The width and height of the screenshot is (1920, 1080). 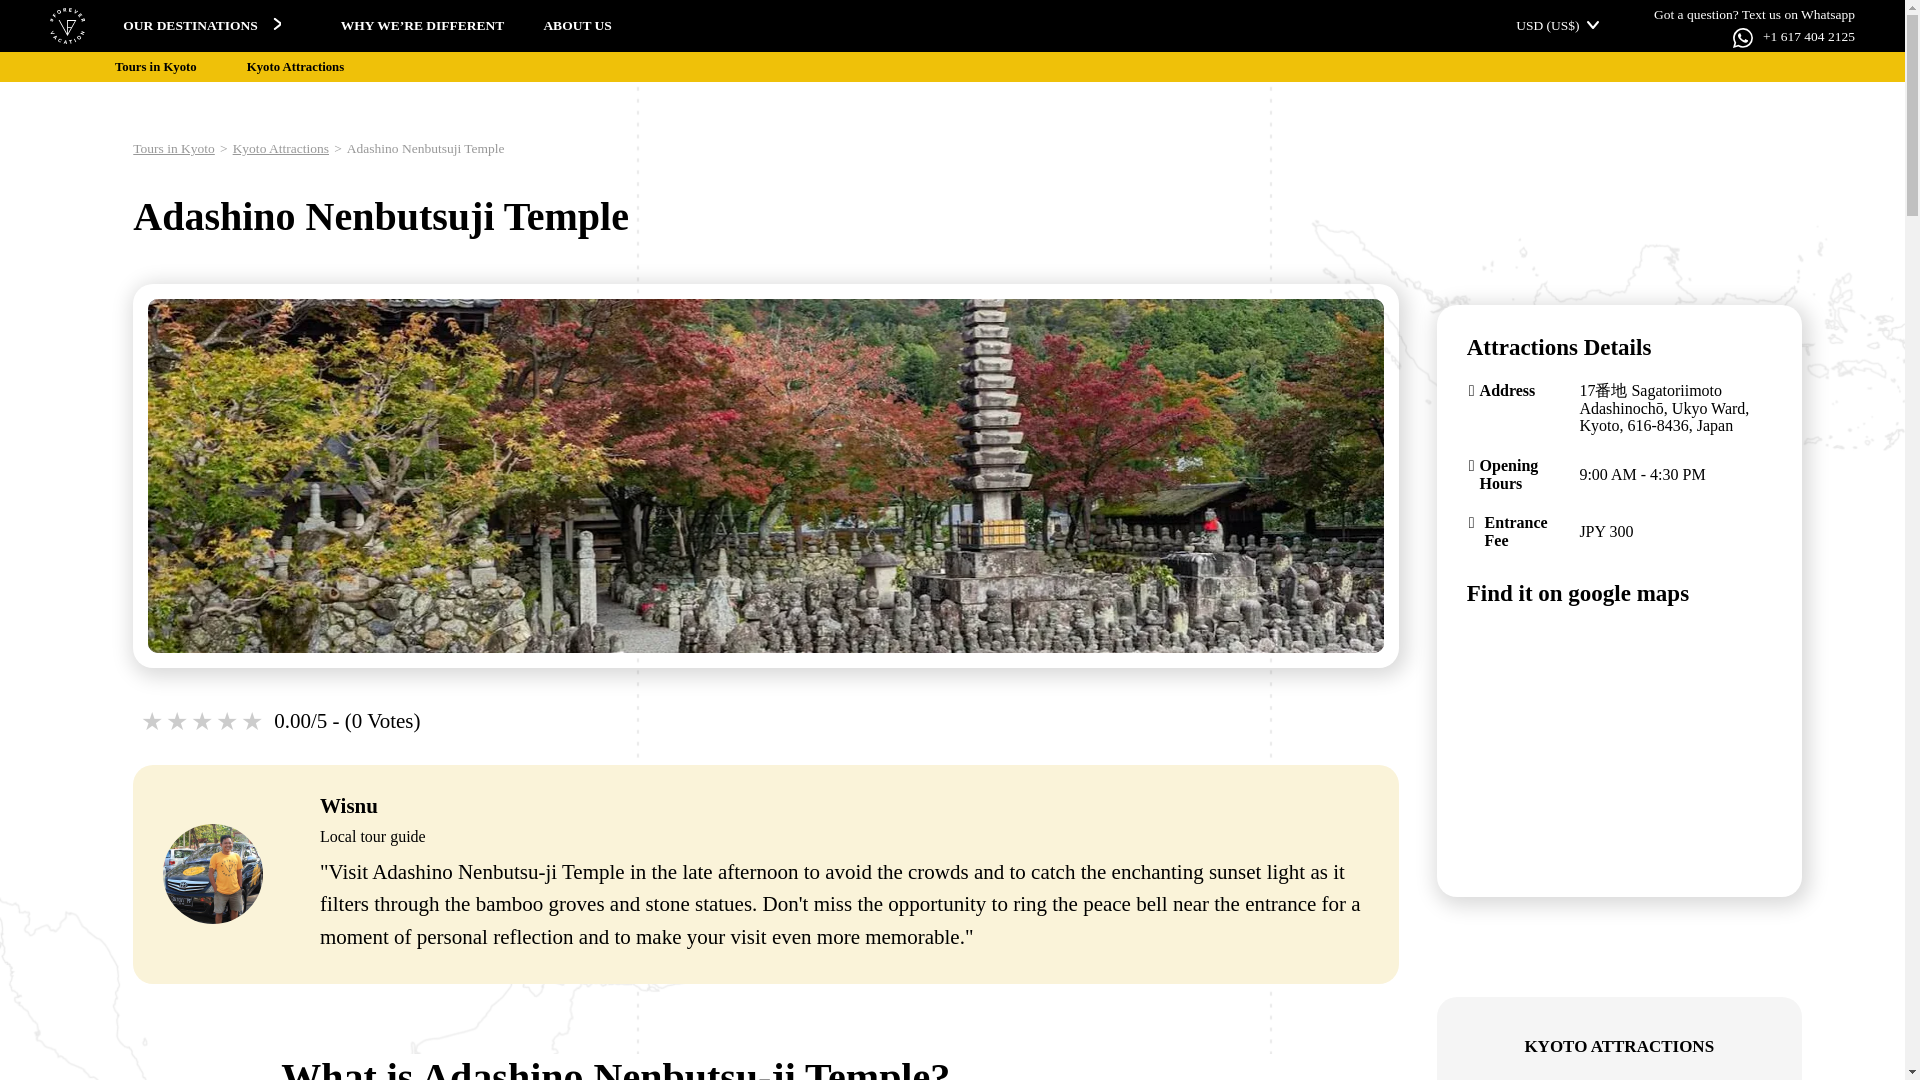 I want to click on 4 stars, so click(x=228, y=722).